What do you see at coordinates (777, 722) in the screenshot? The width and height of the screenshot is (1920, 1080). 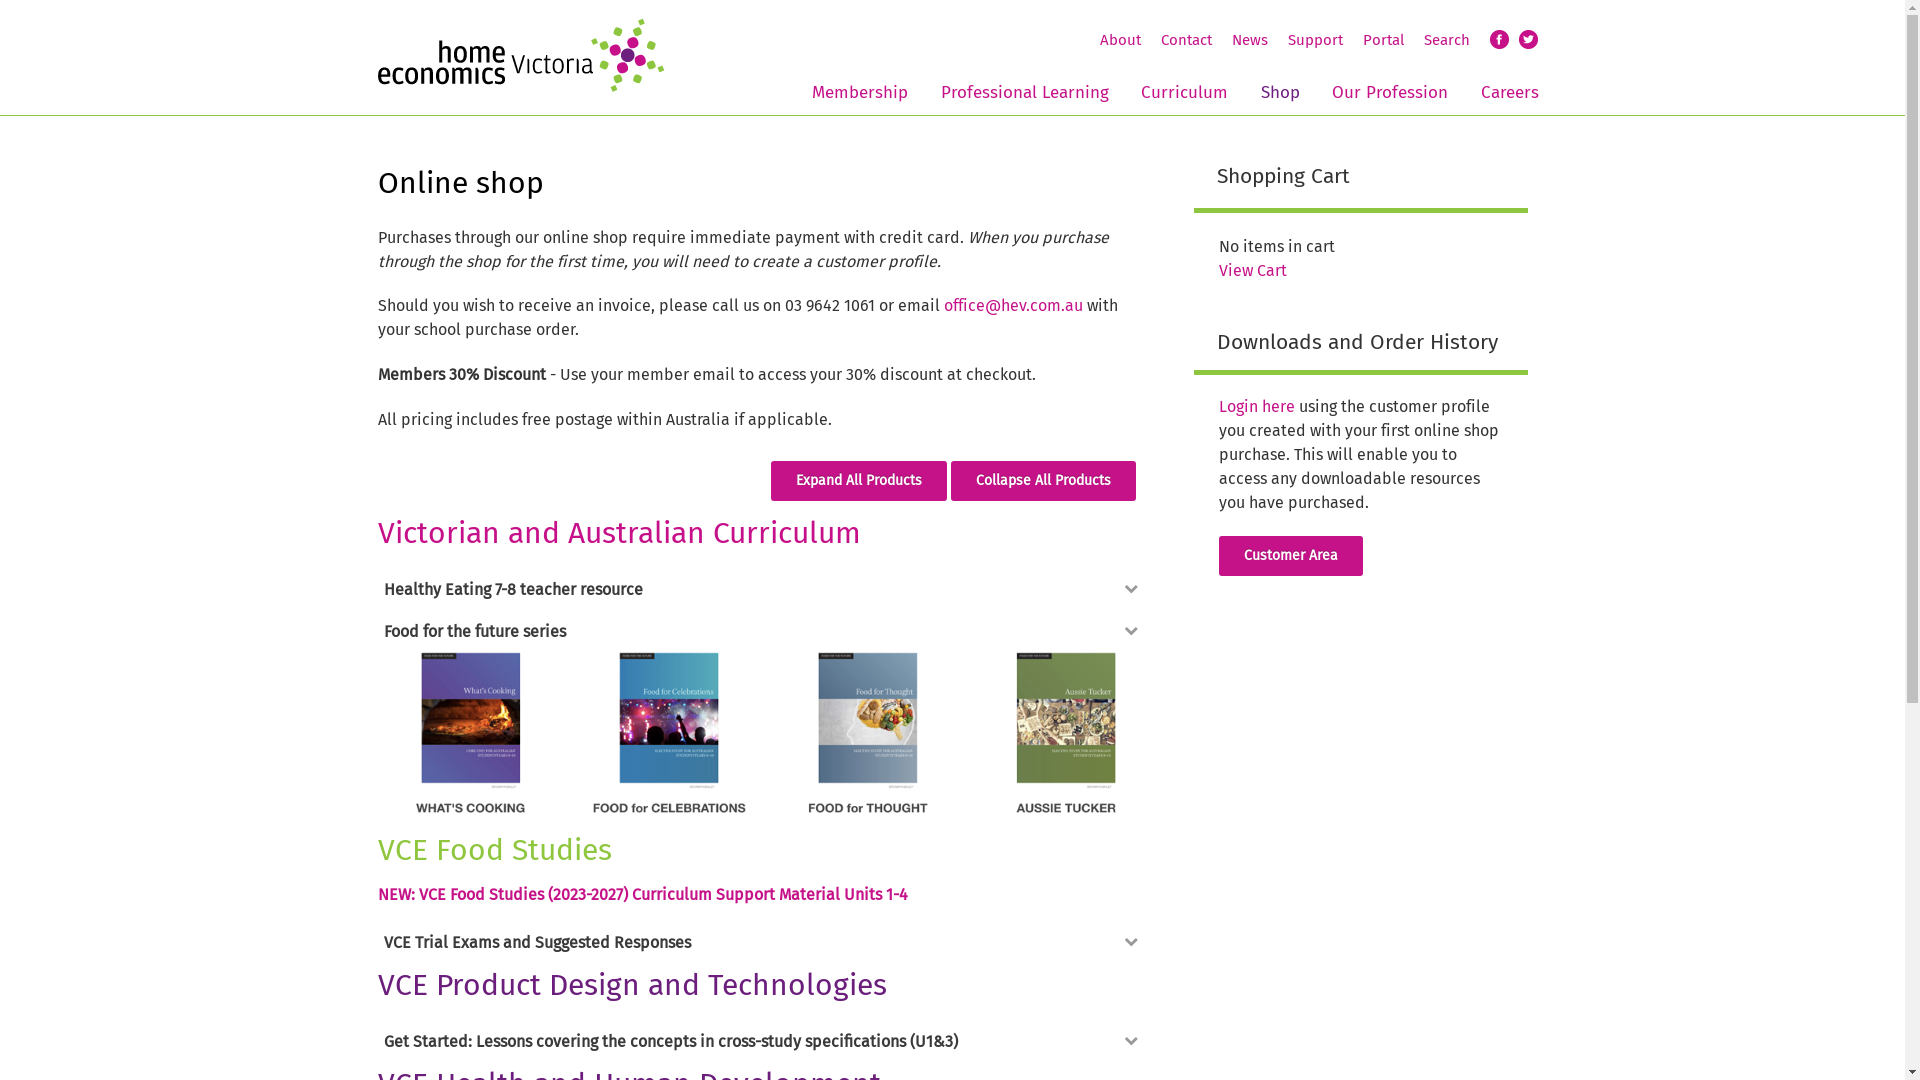 I see `Add to cart` at bounding box center [777, 722].